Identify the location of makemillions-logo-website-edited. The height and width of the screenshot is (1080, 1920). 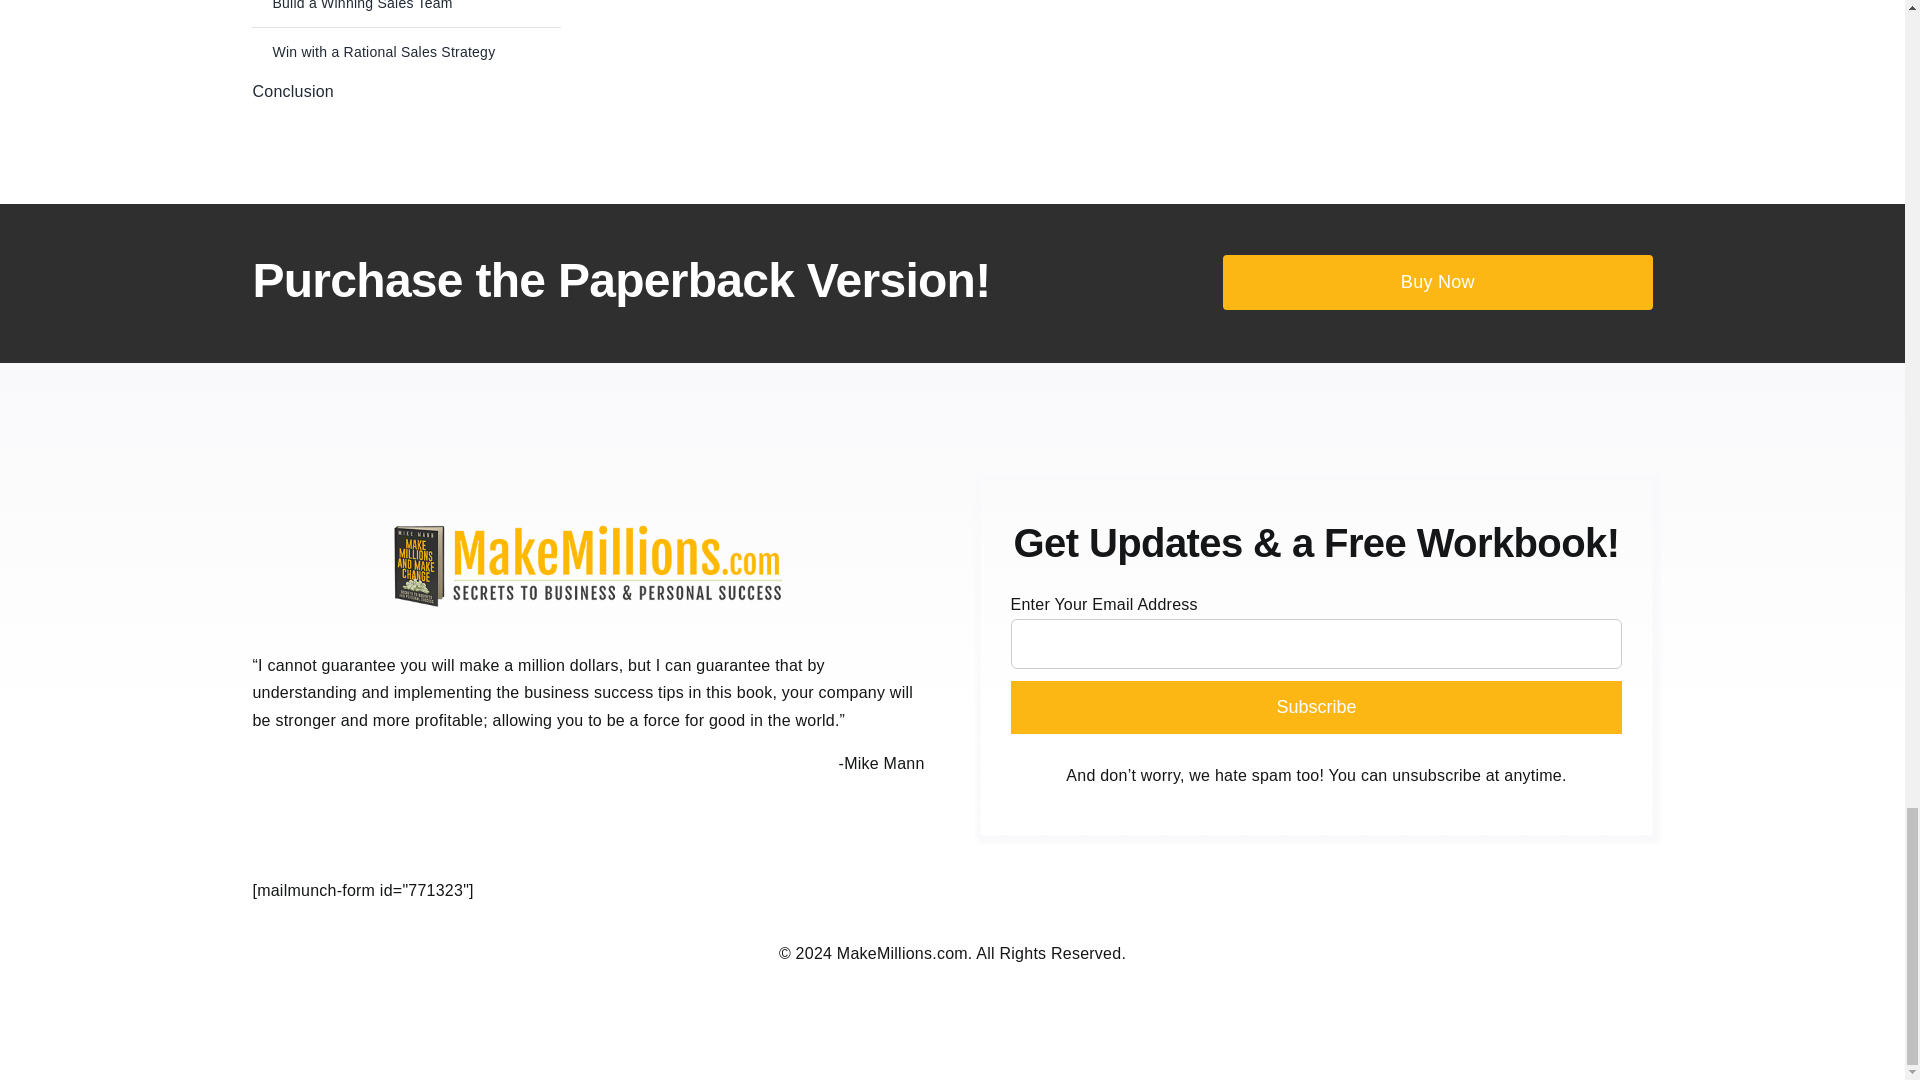
(587, 564).